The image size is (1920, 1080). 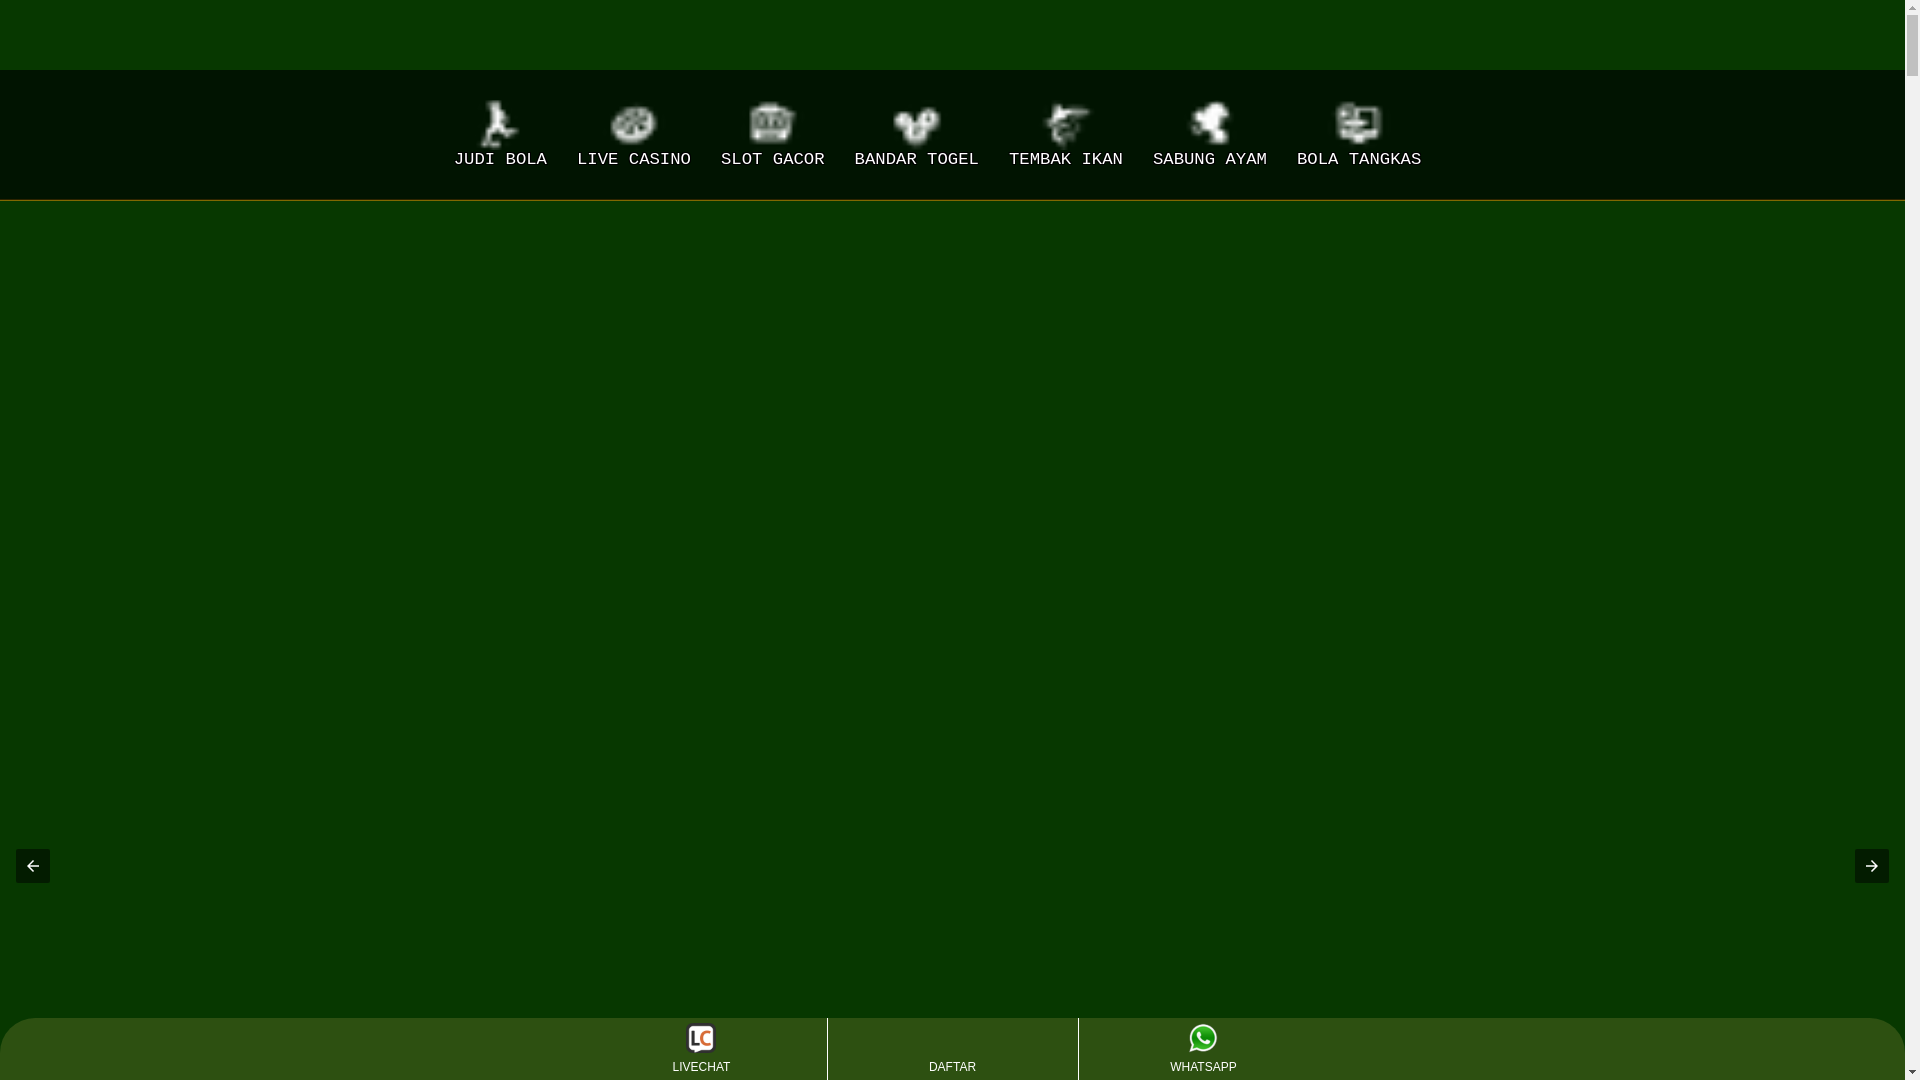 What do you see at coordinates (952, 1048) in the screenshot?
I see `DAFTAR` at bounding box center [952, 1048].